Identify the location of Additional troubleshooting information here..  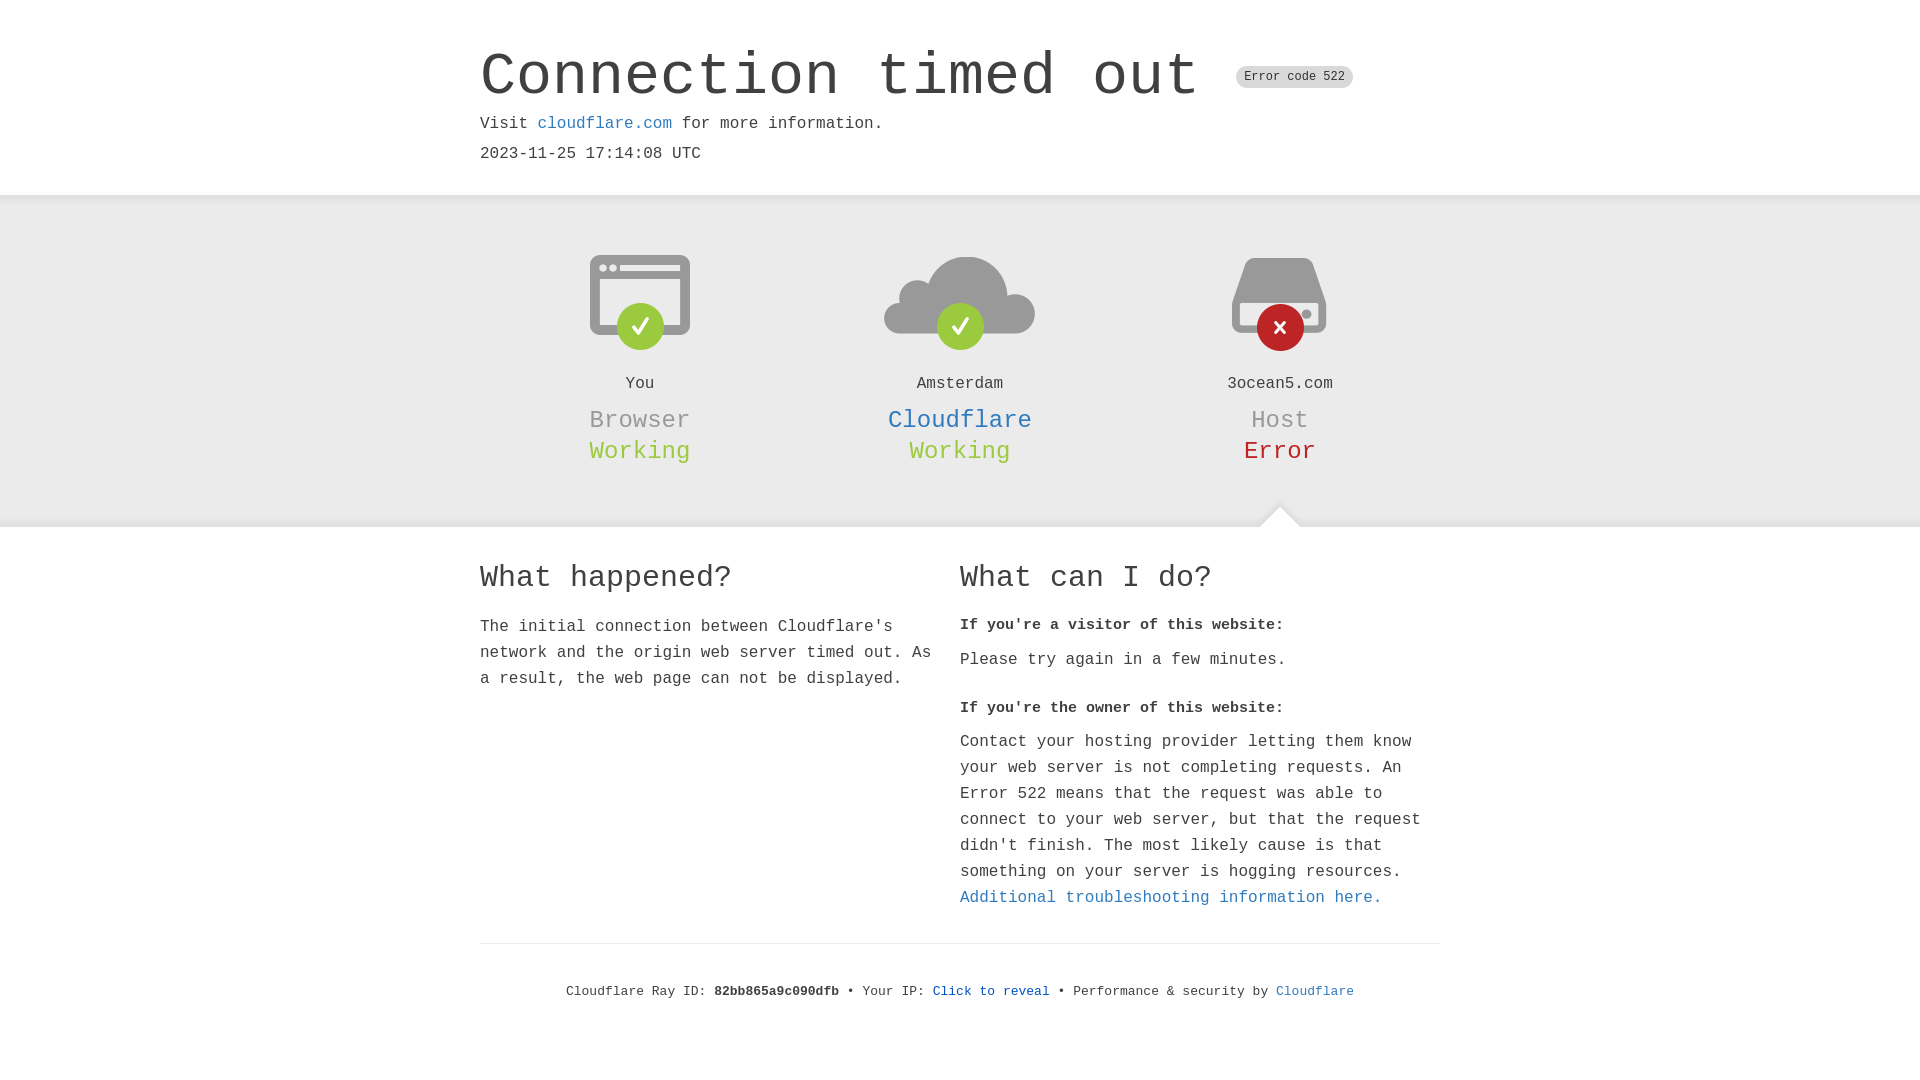
(1171, 898).